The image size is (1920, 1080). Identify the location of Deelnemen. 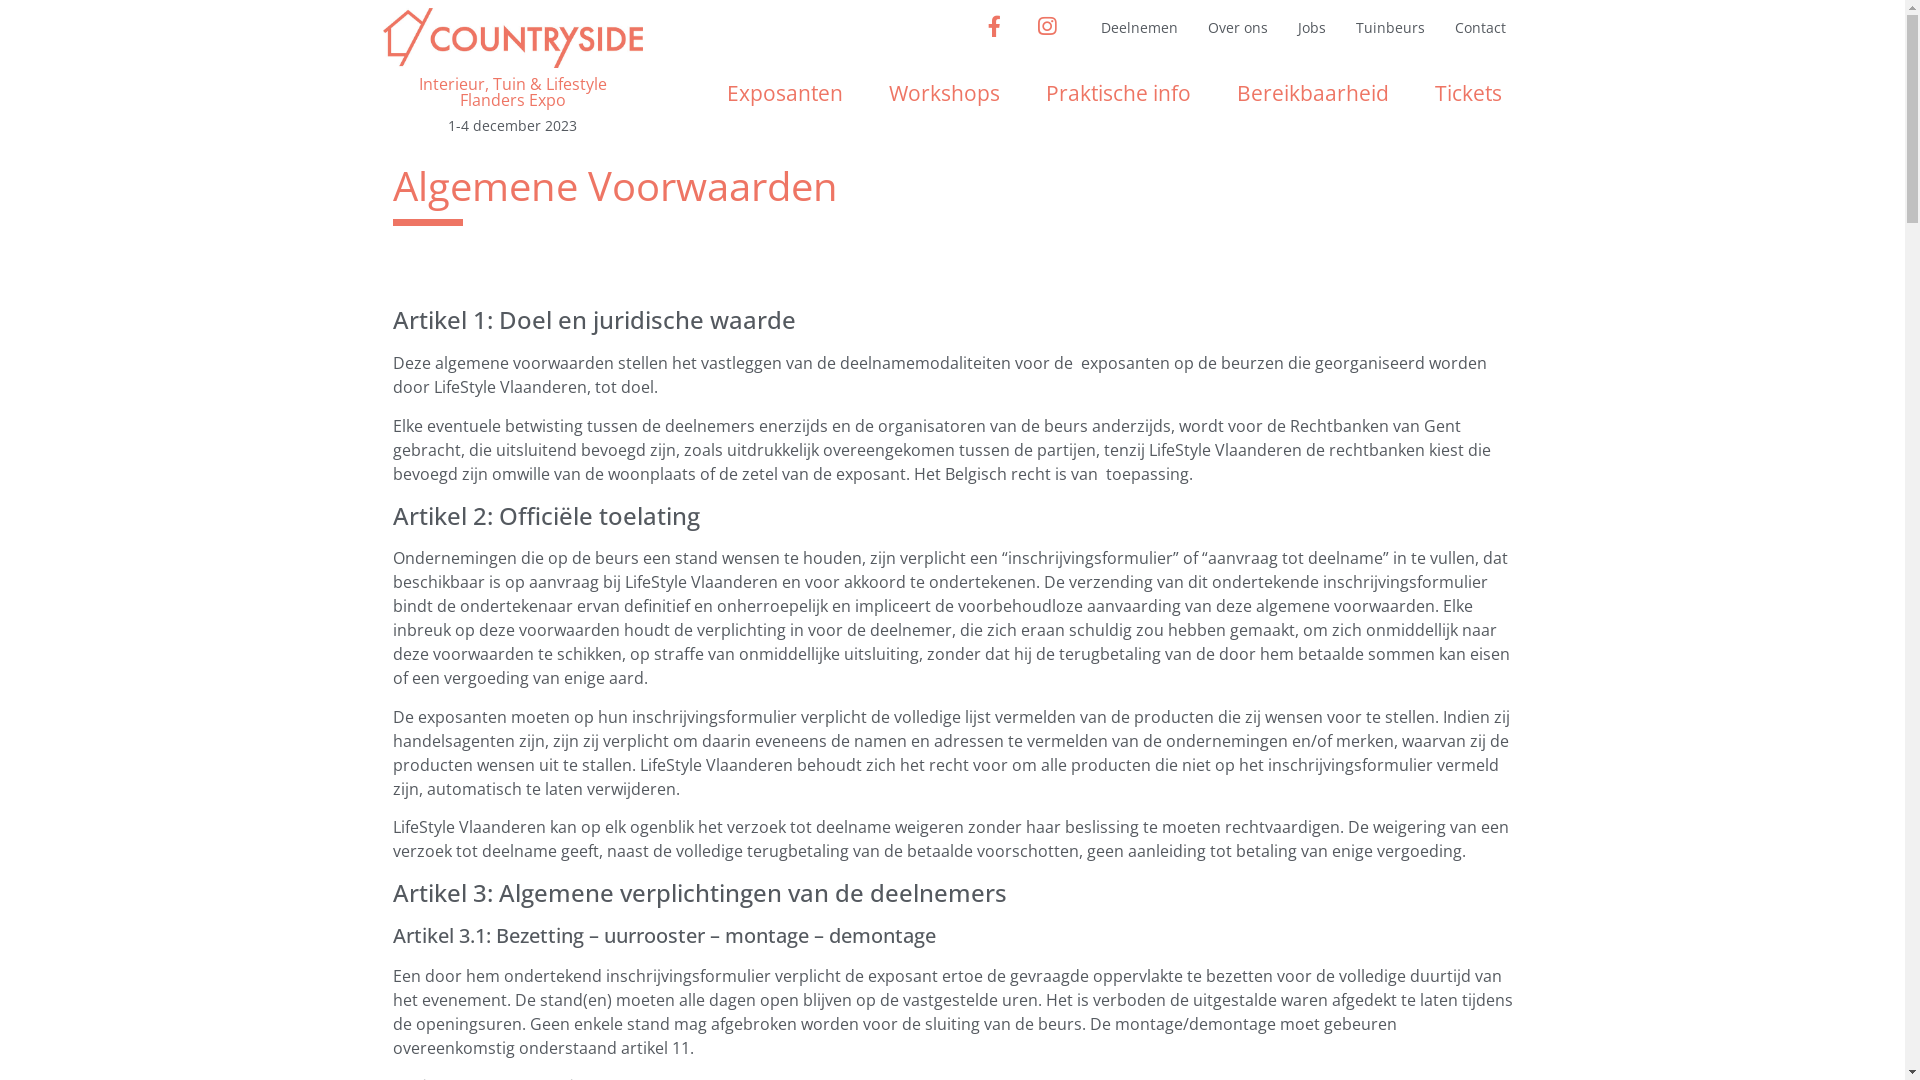
(1140, 28).